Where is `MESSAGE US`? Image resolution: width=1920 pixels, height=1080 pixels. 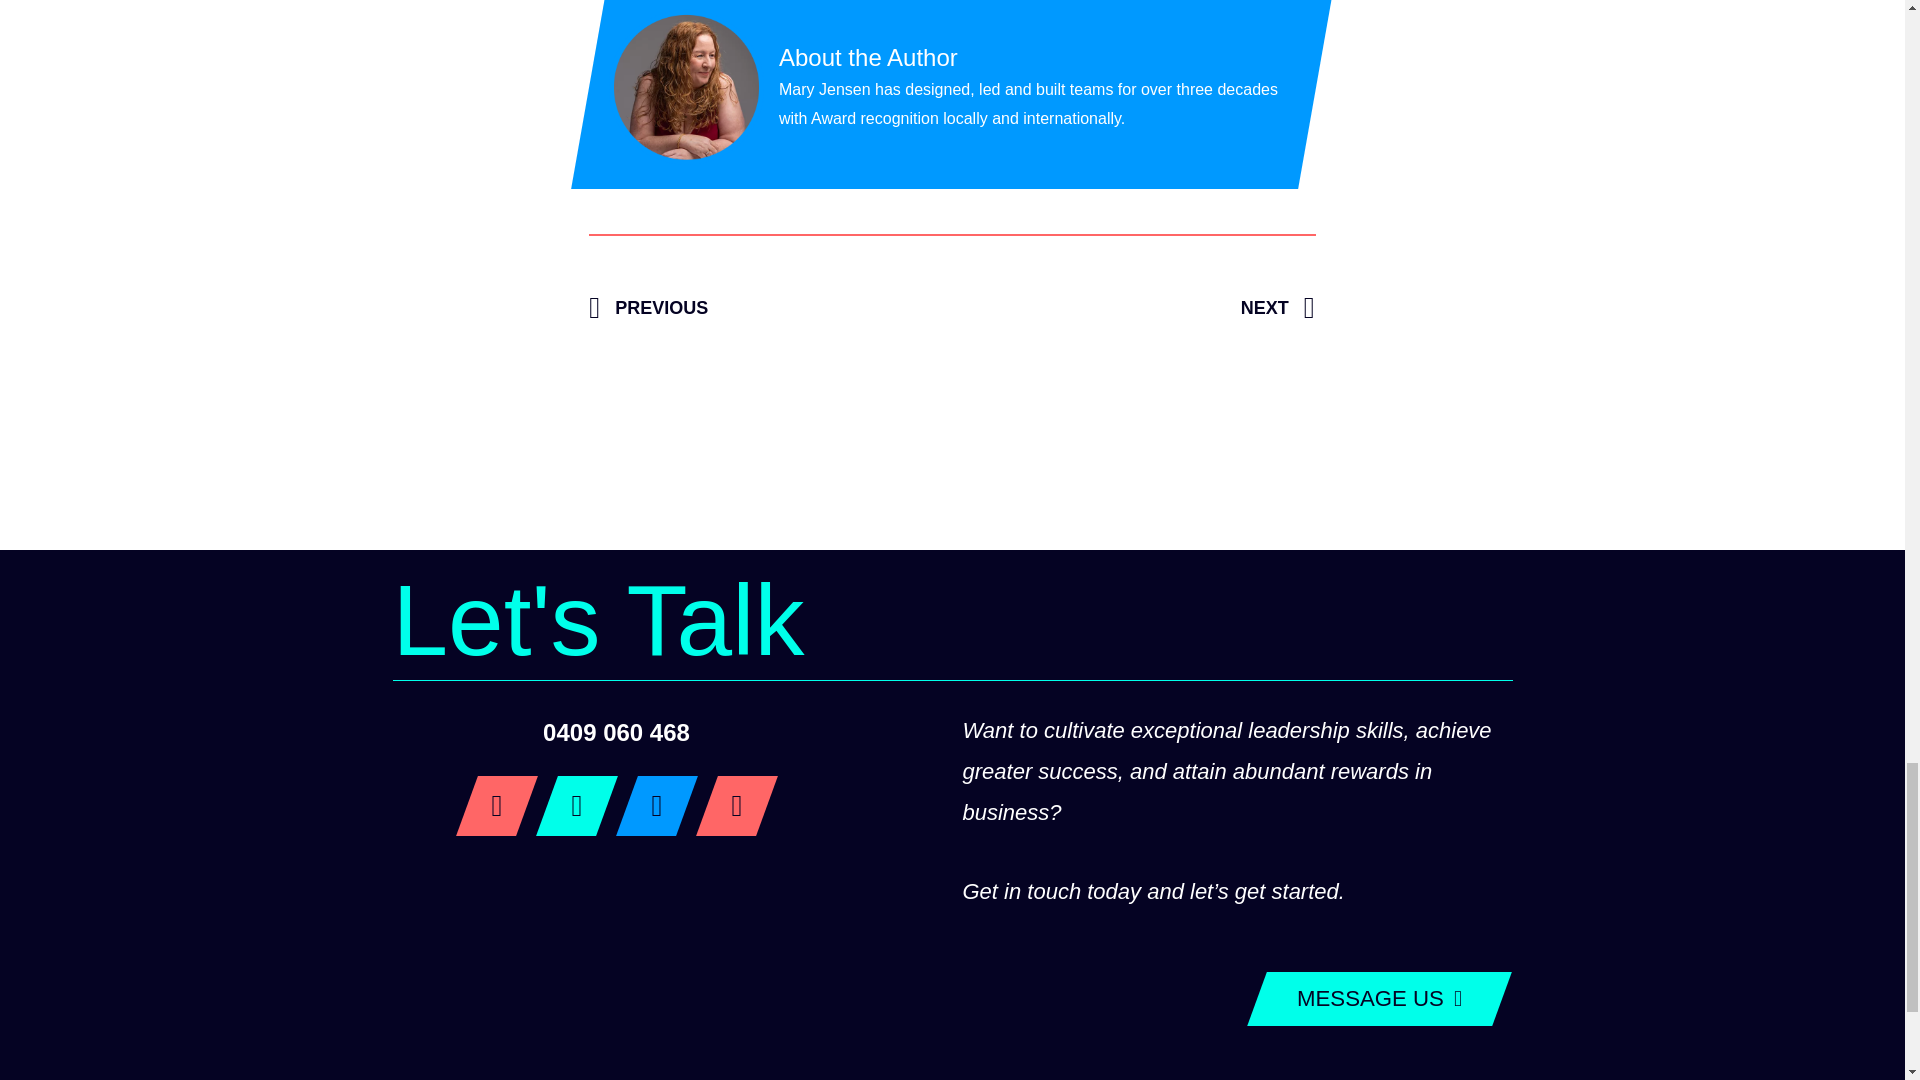
MESSAGE US is located at coordinates (1370, 999).